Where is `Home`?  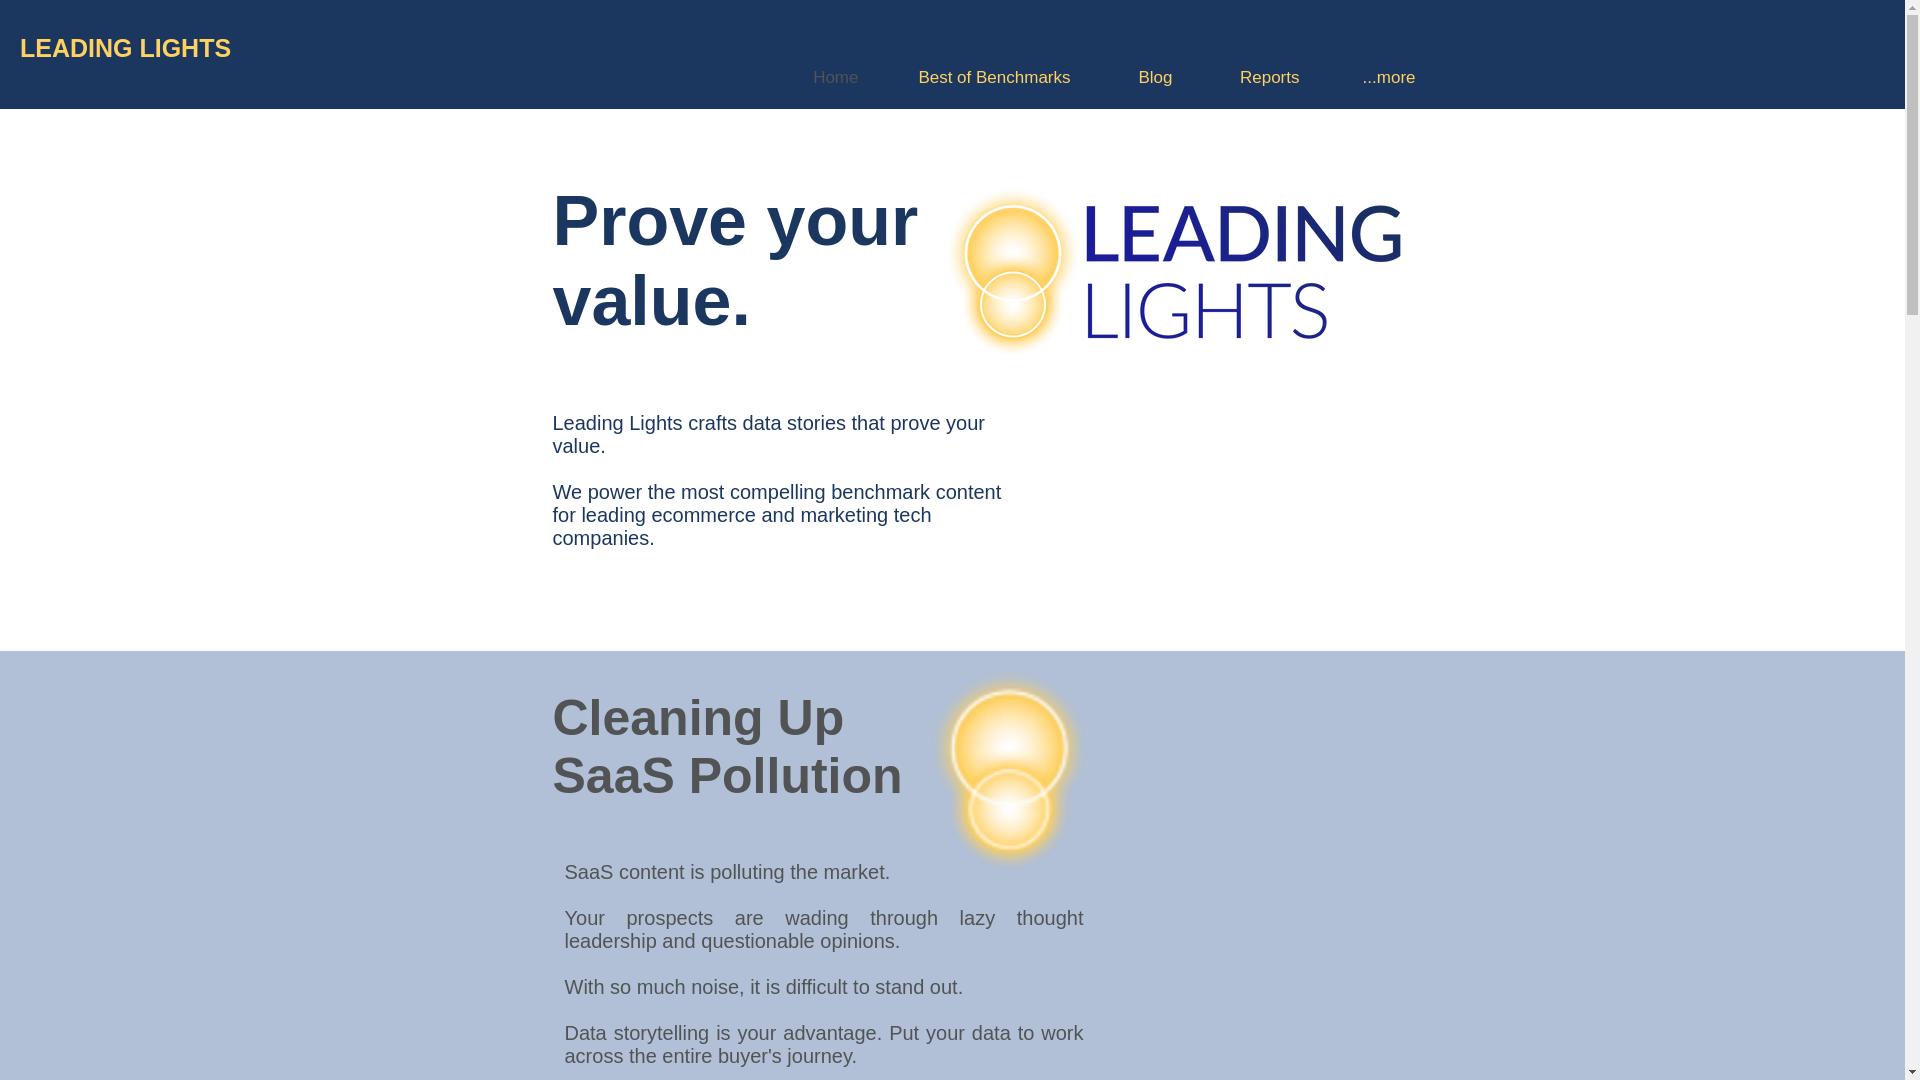
Home is located at coordinates (816, 78).